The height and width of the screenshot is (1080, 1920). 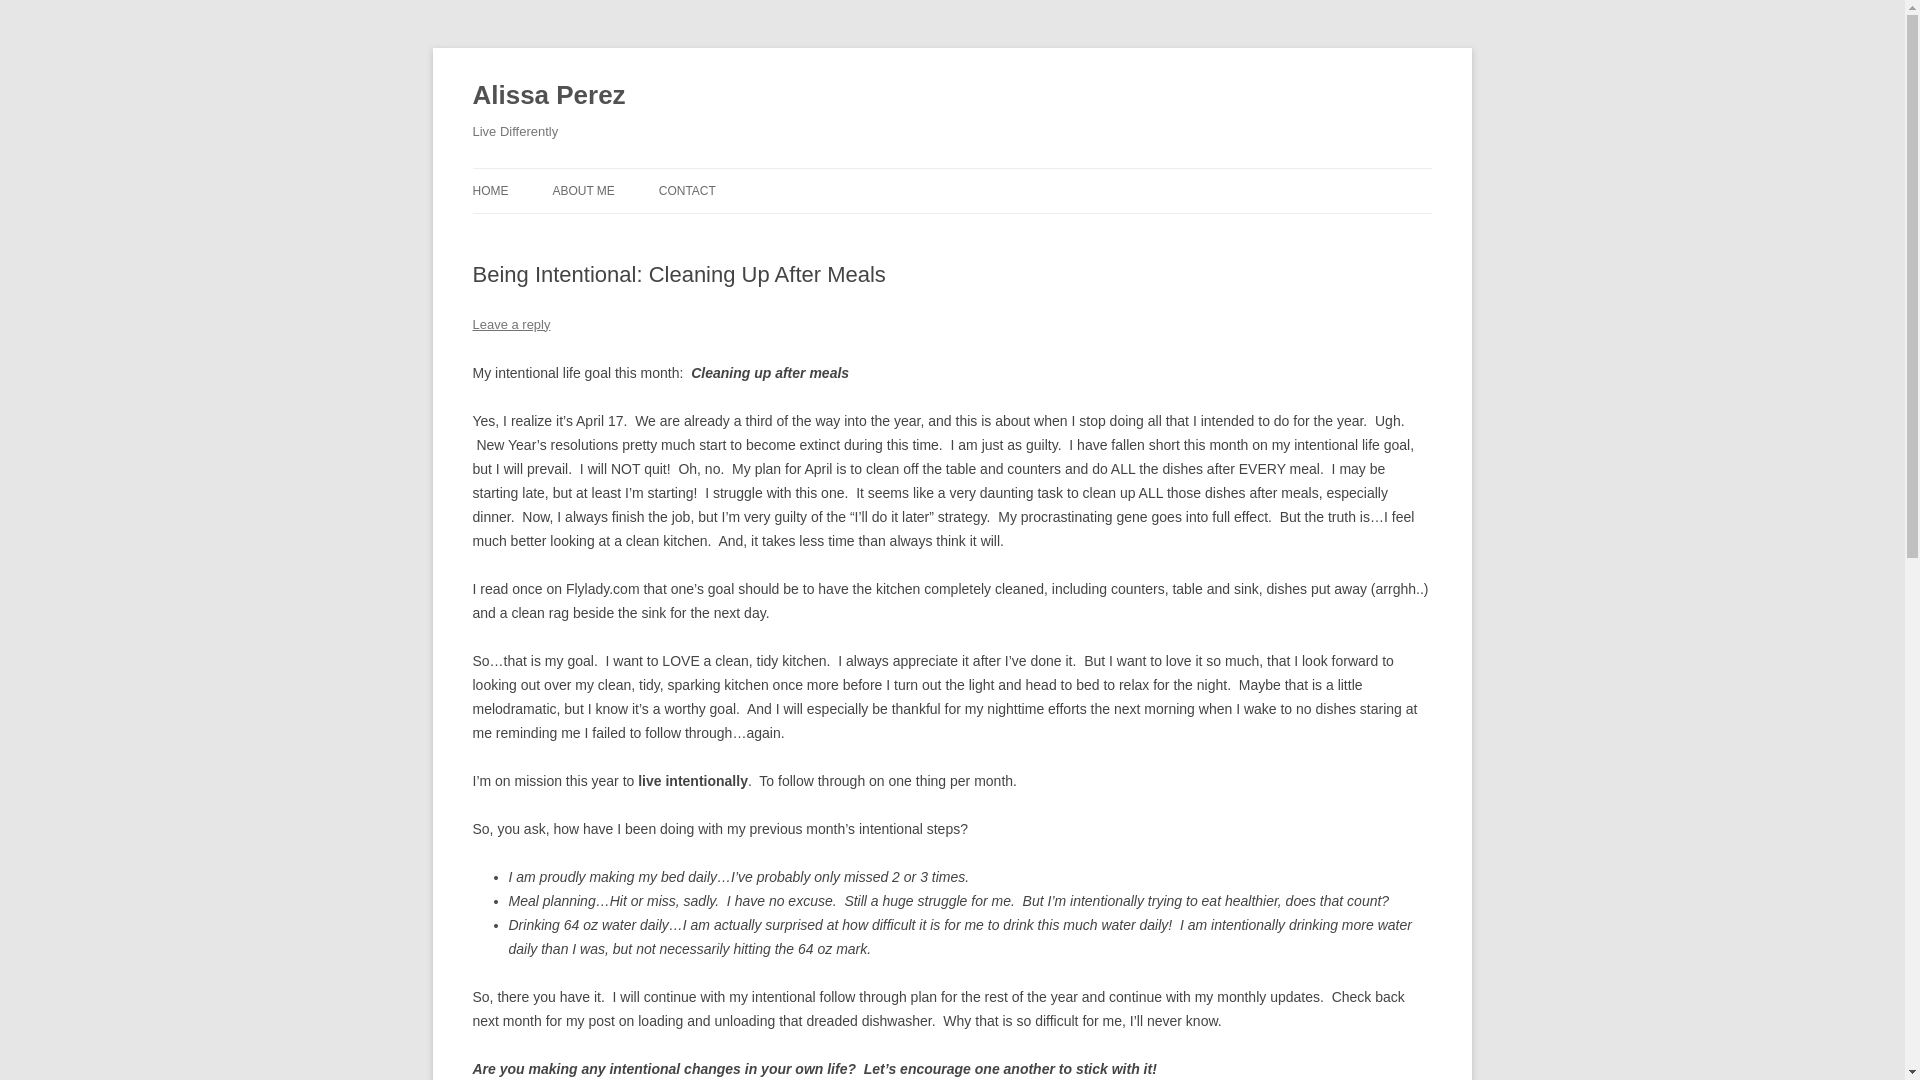 What do you see at coordinates (687, 190) in the screenshot?
I see `CONTACT` at bounding box center [687, 190].